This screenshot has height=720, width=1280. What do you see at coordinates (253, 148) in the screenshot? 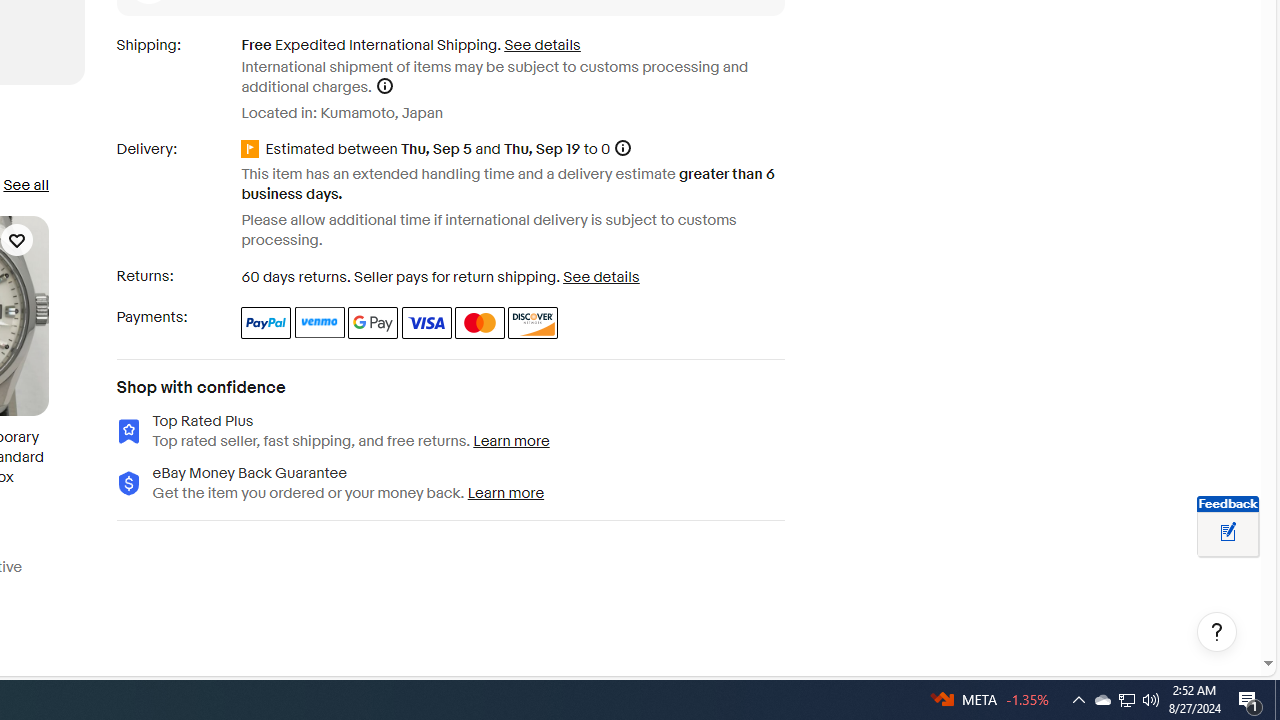
I see `Delivery alert flag` at bounding box center [253, 148].